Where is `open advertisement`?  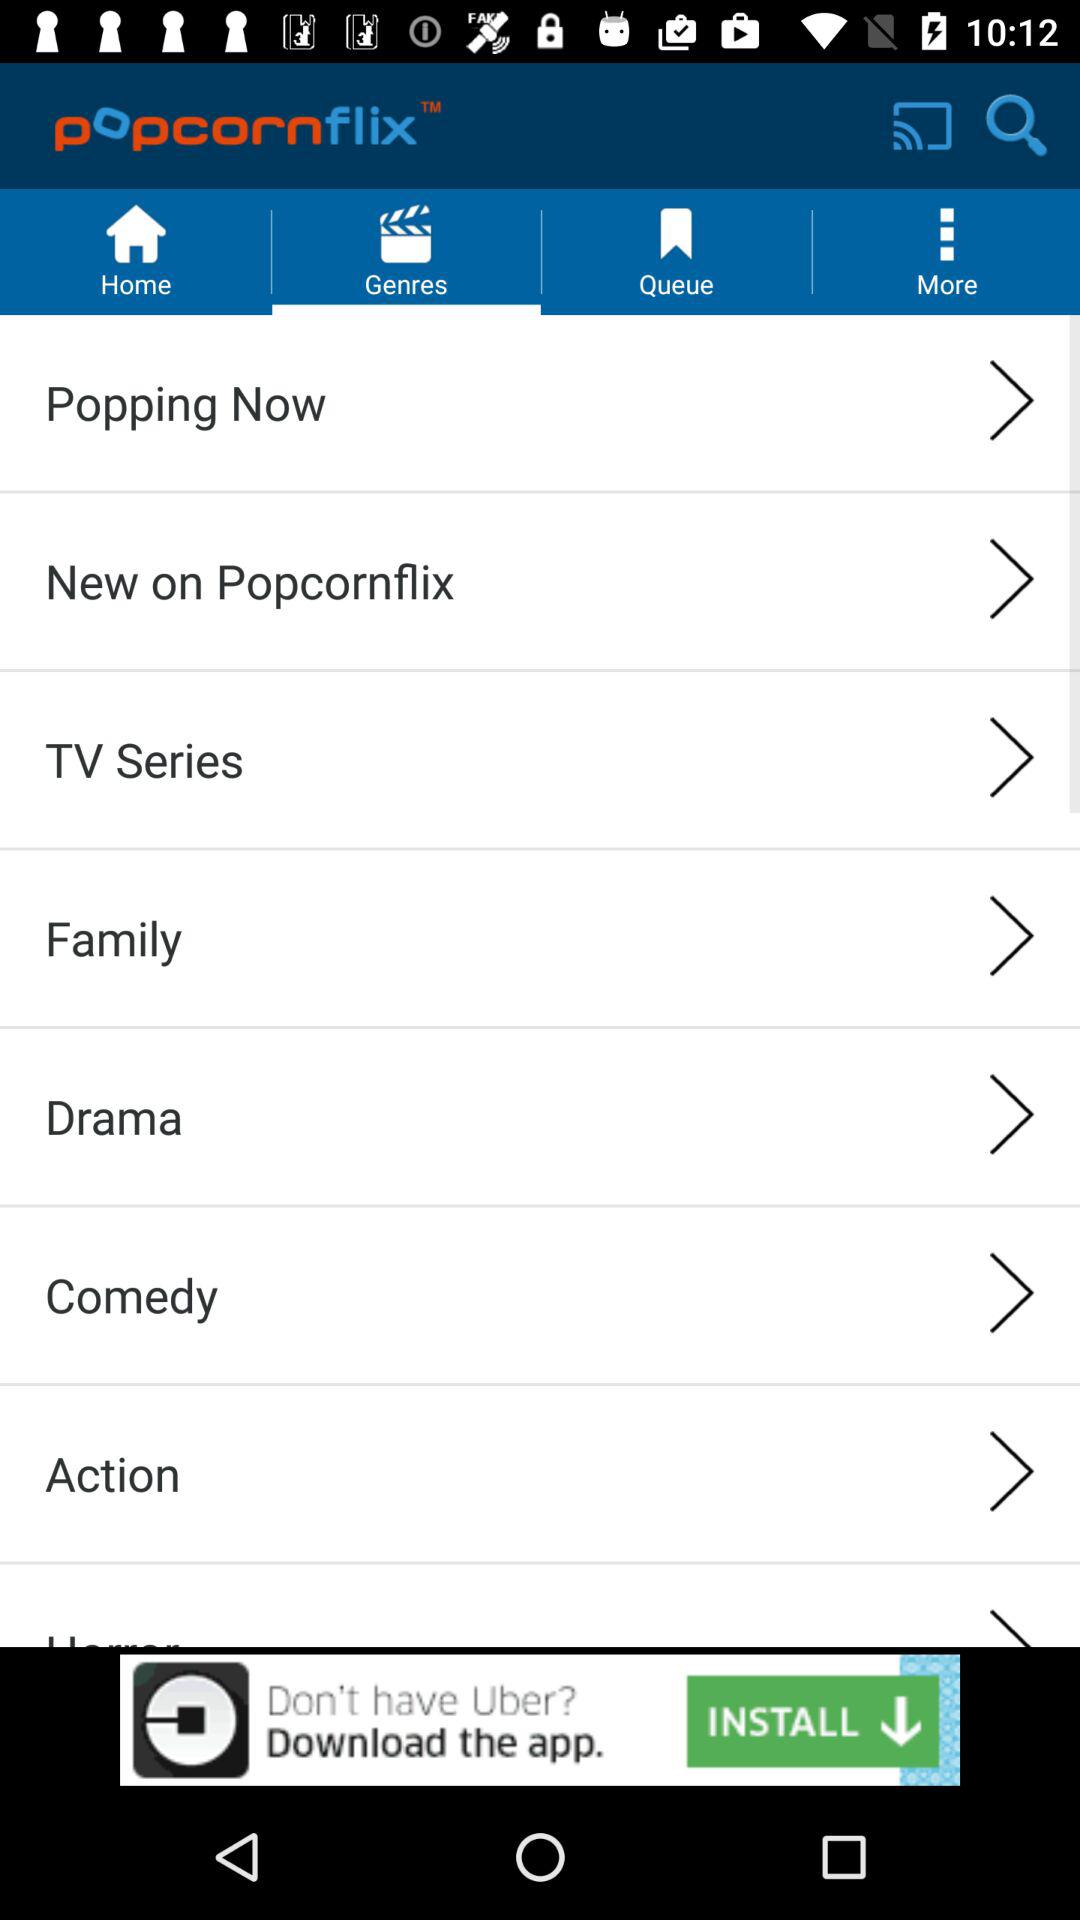
open advertisement is located at coordinates (540, 1720).